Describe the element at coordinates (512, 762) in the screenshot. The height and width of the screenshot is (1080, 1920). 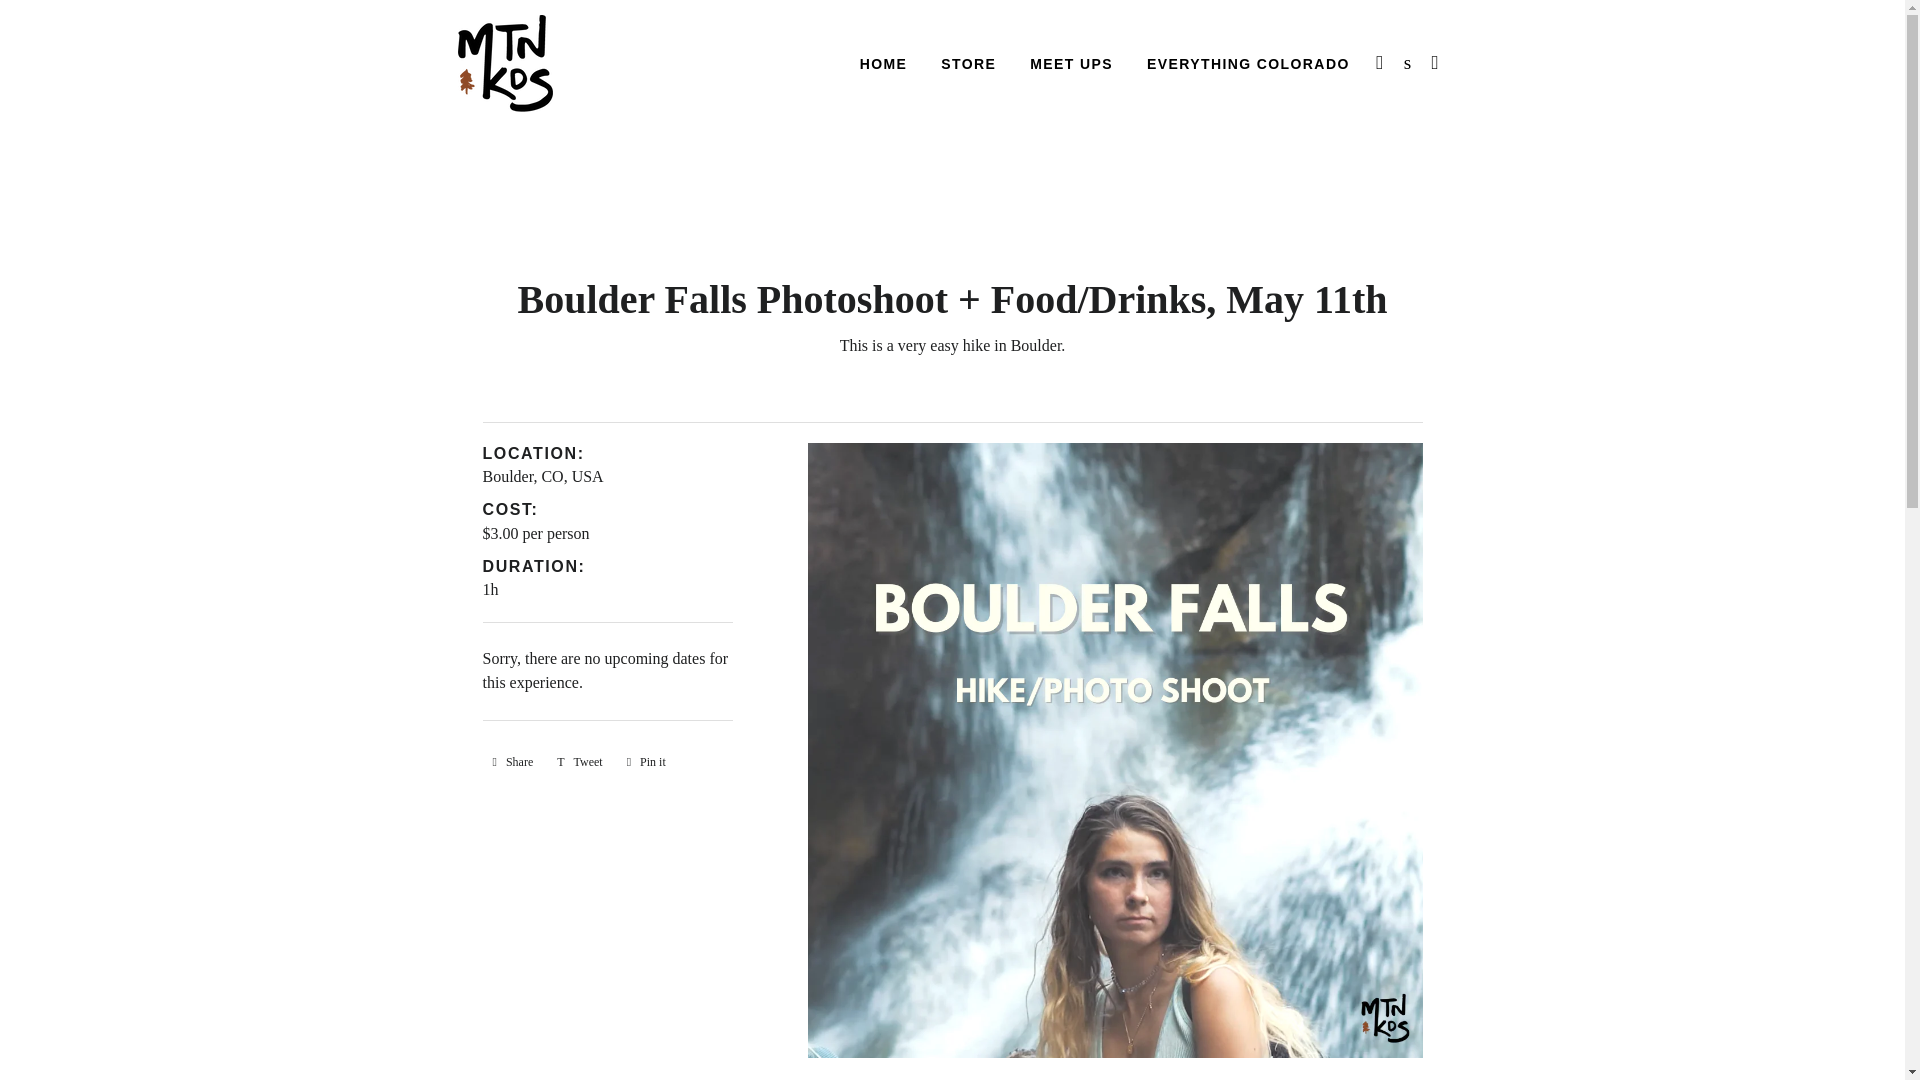
I see `MEET UPS` at that location.